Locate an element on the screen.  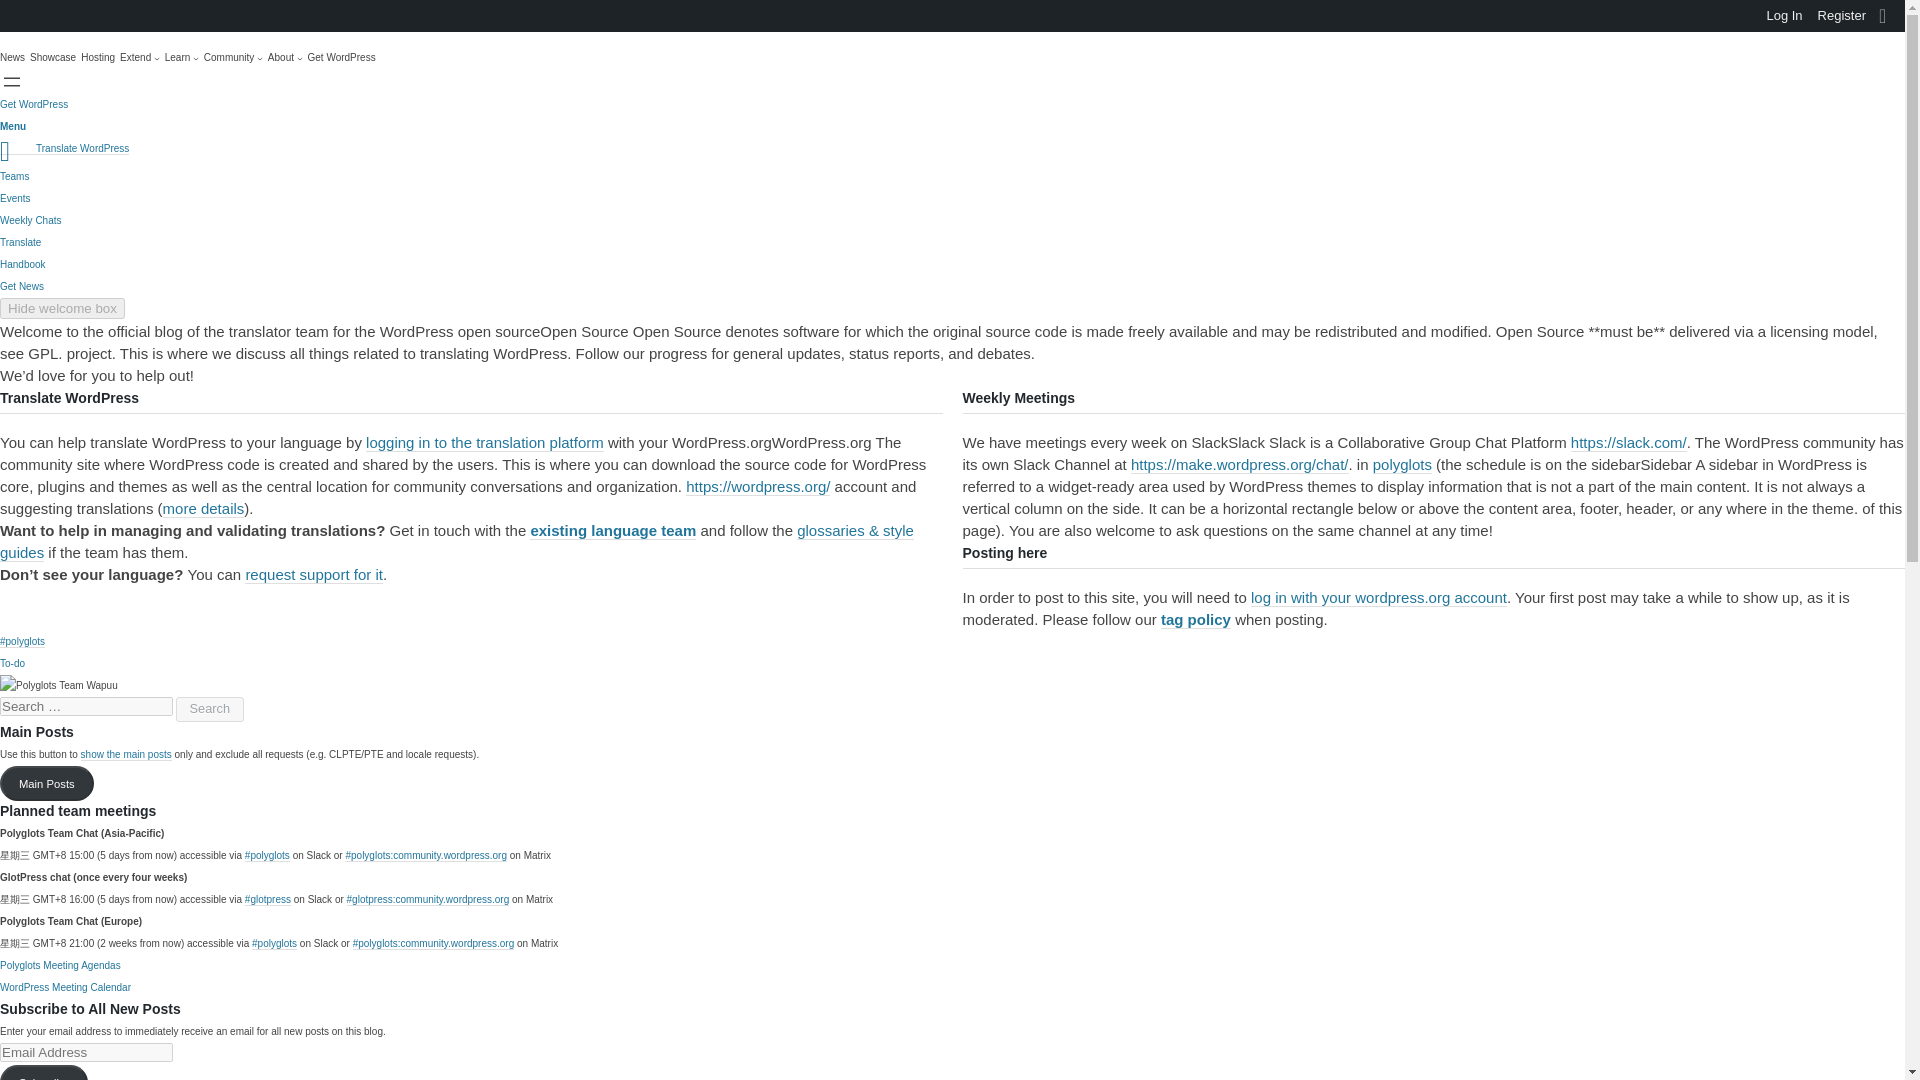
Search is located at coordinates (210, 709).